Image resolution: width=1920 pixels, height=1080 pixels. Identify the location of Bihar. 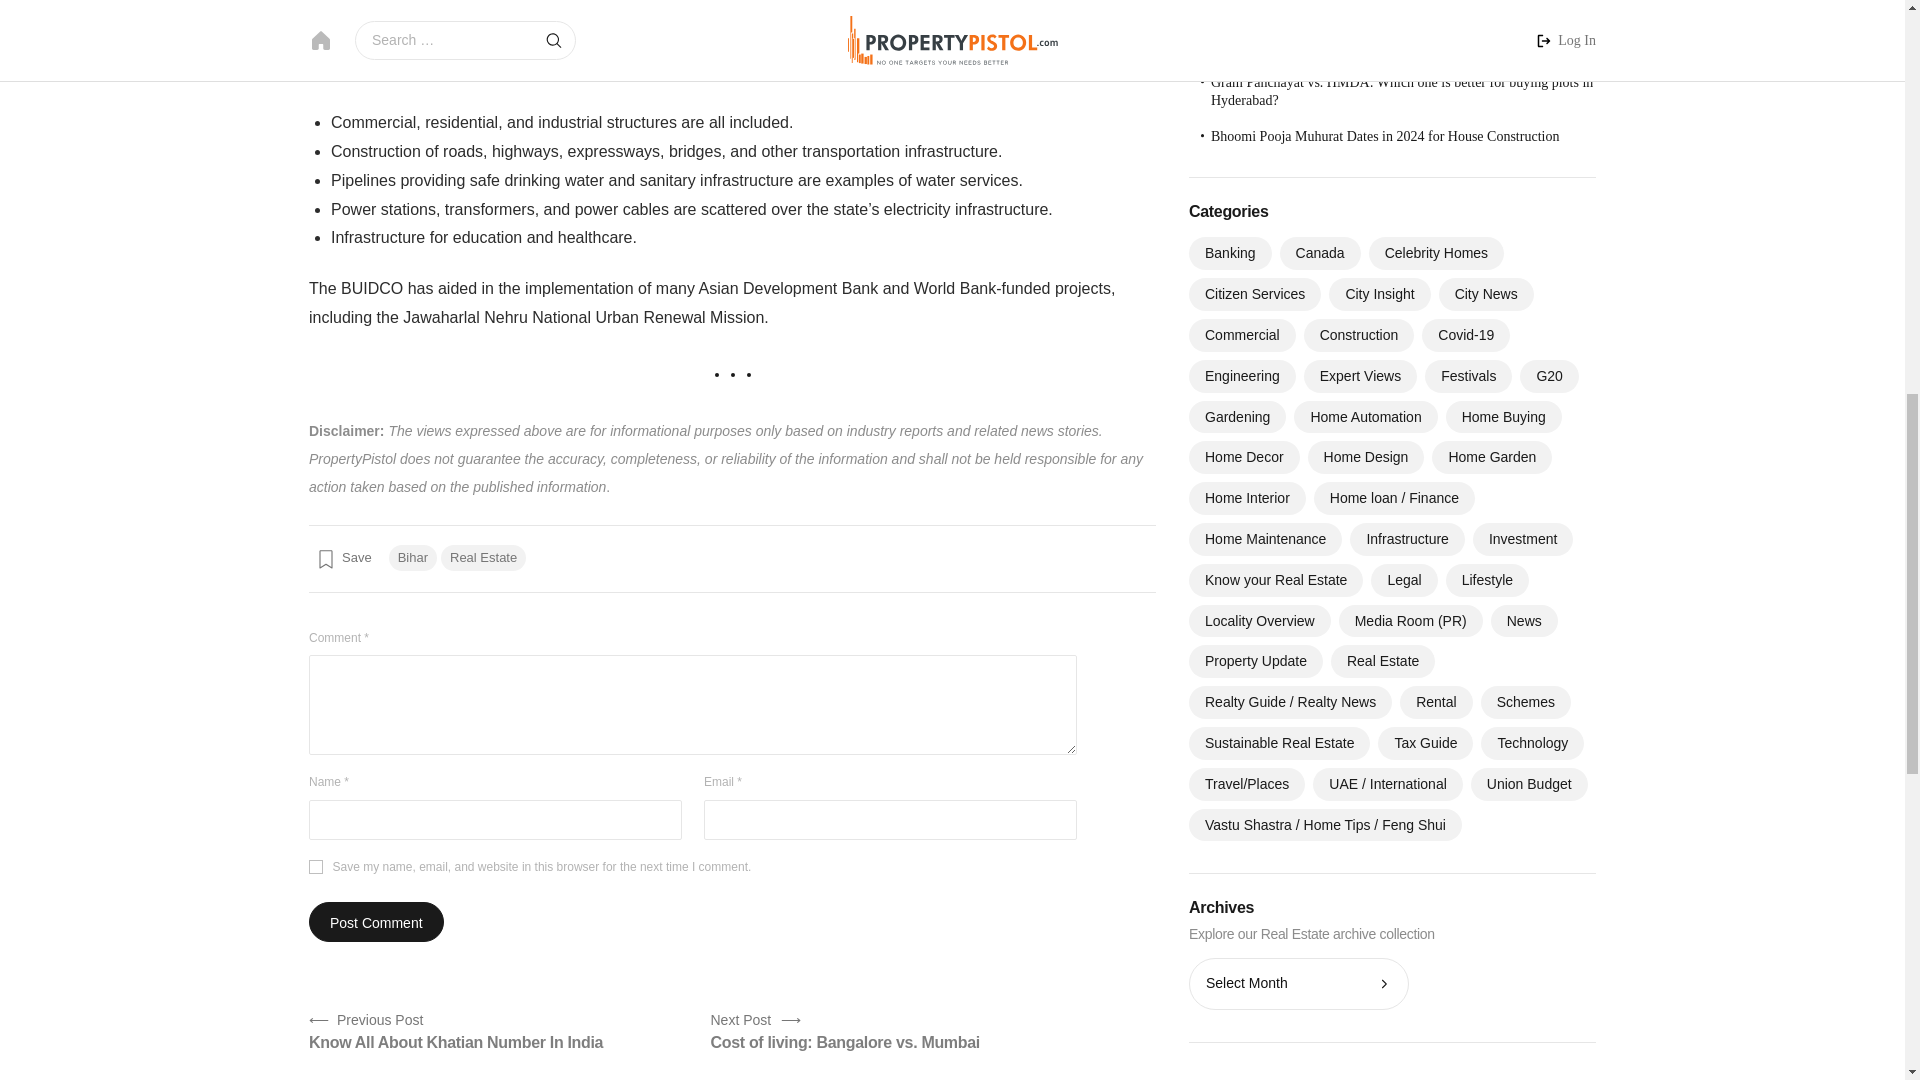
(413, 558).